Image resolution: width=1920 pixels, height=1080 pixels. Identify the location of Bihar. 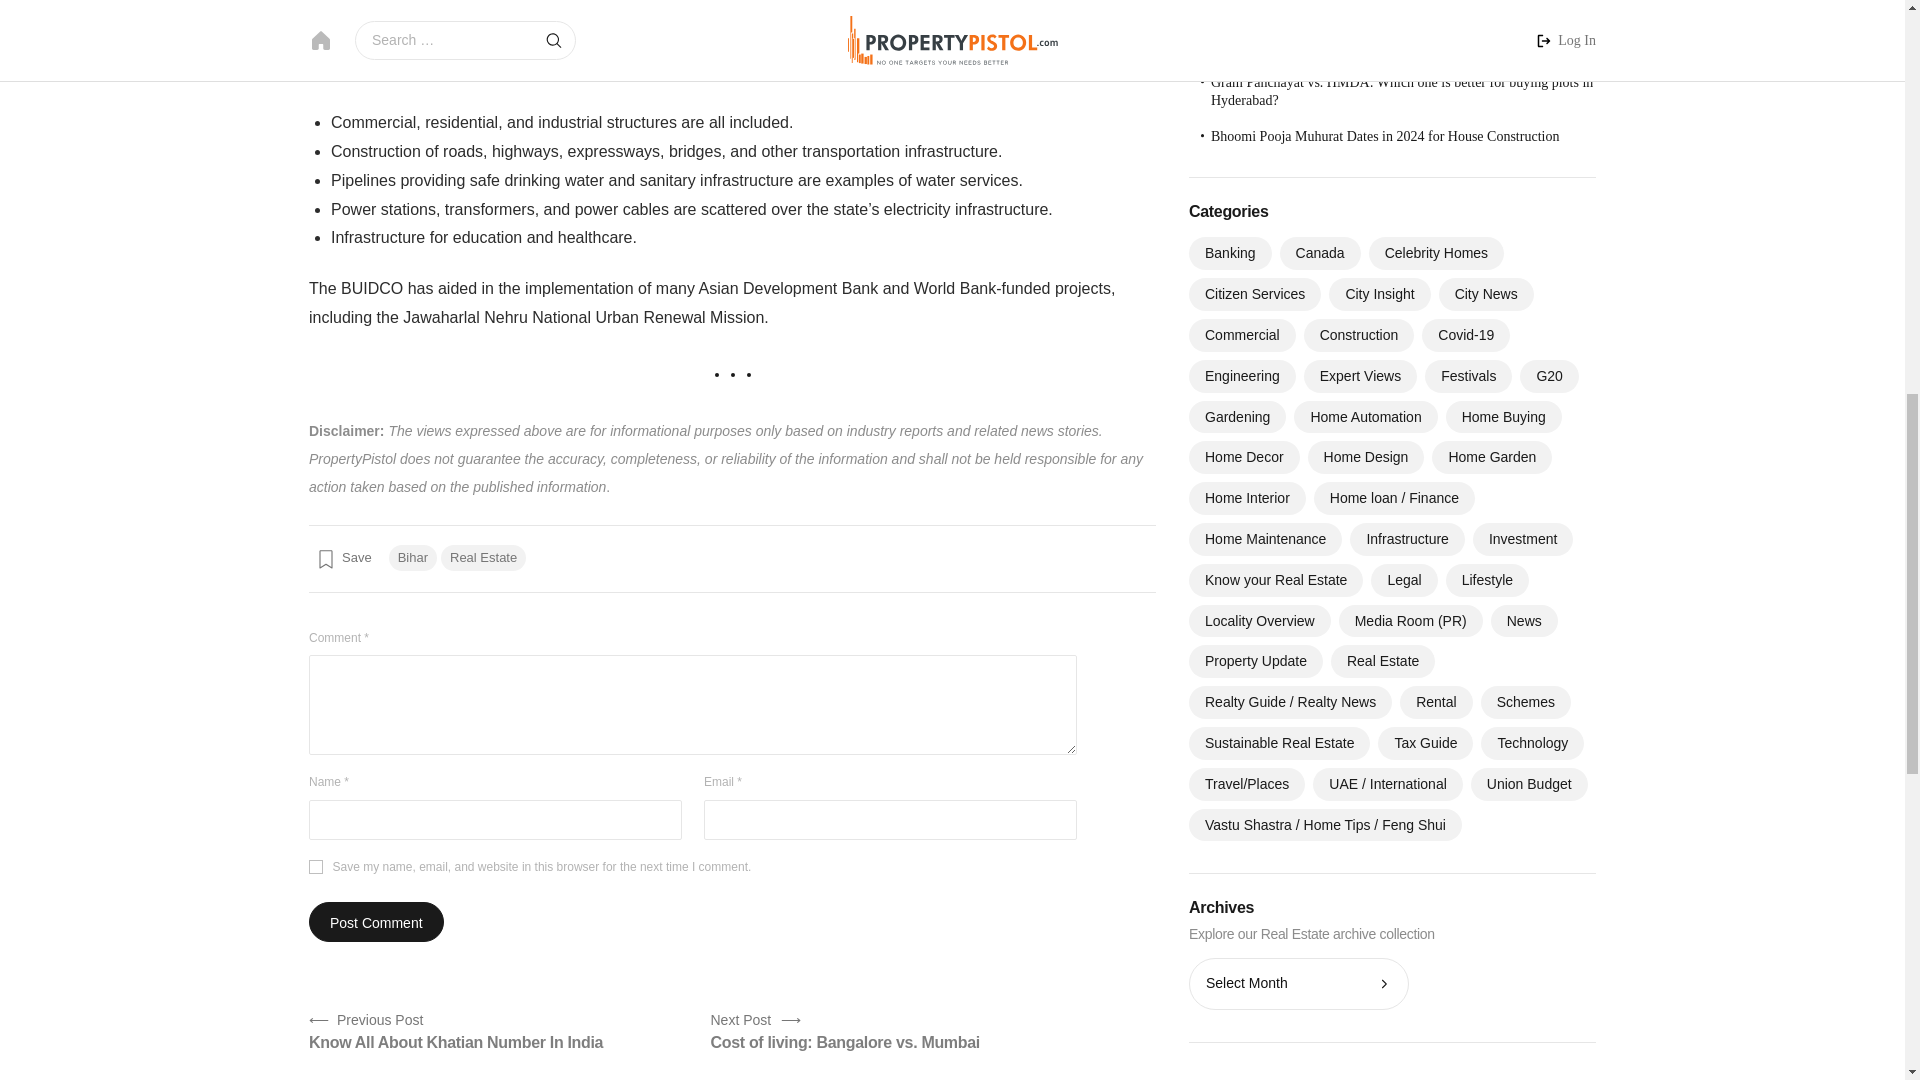
(413, 558).